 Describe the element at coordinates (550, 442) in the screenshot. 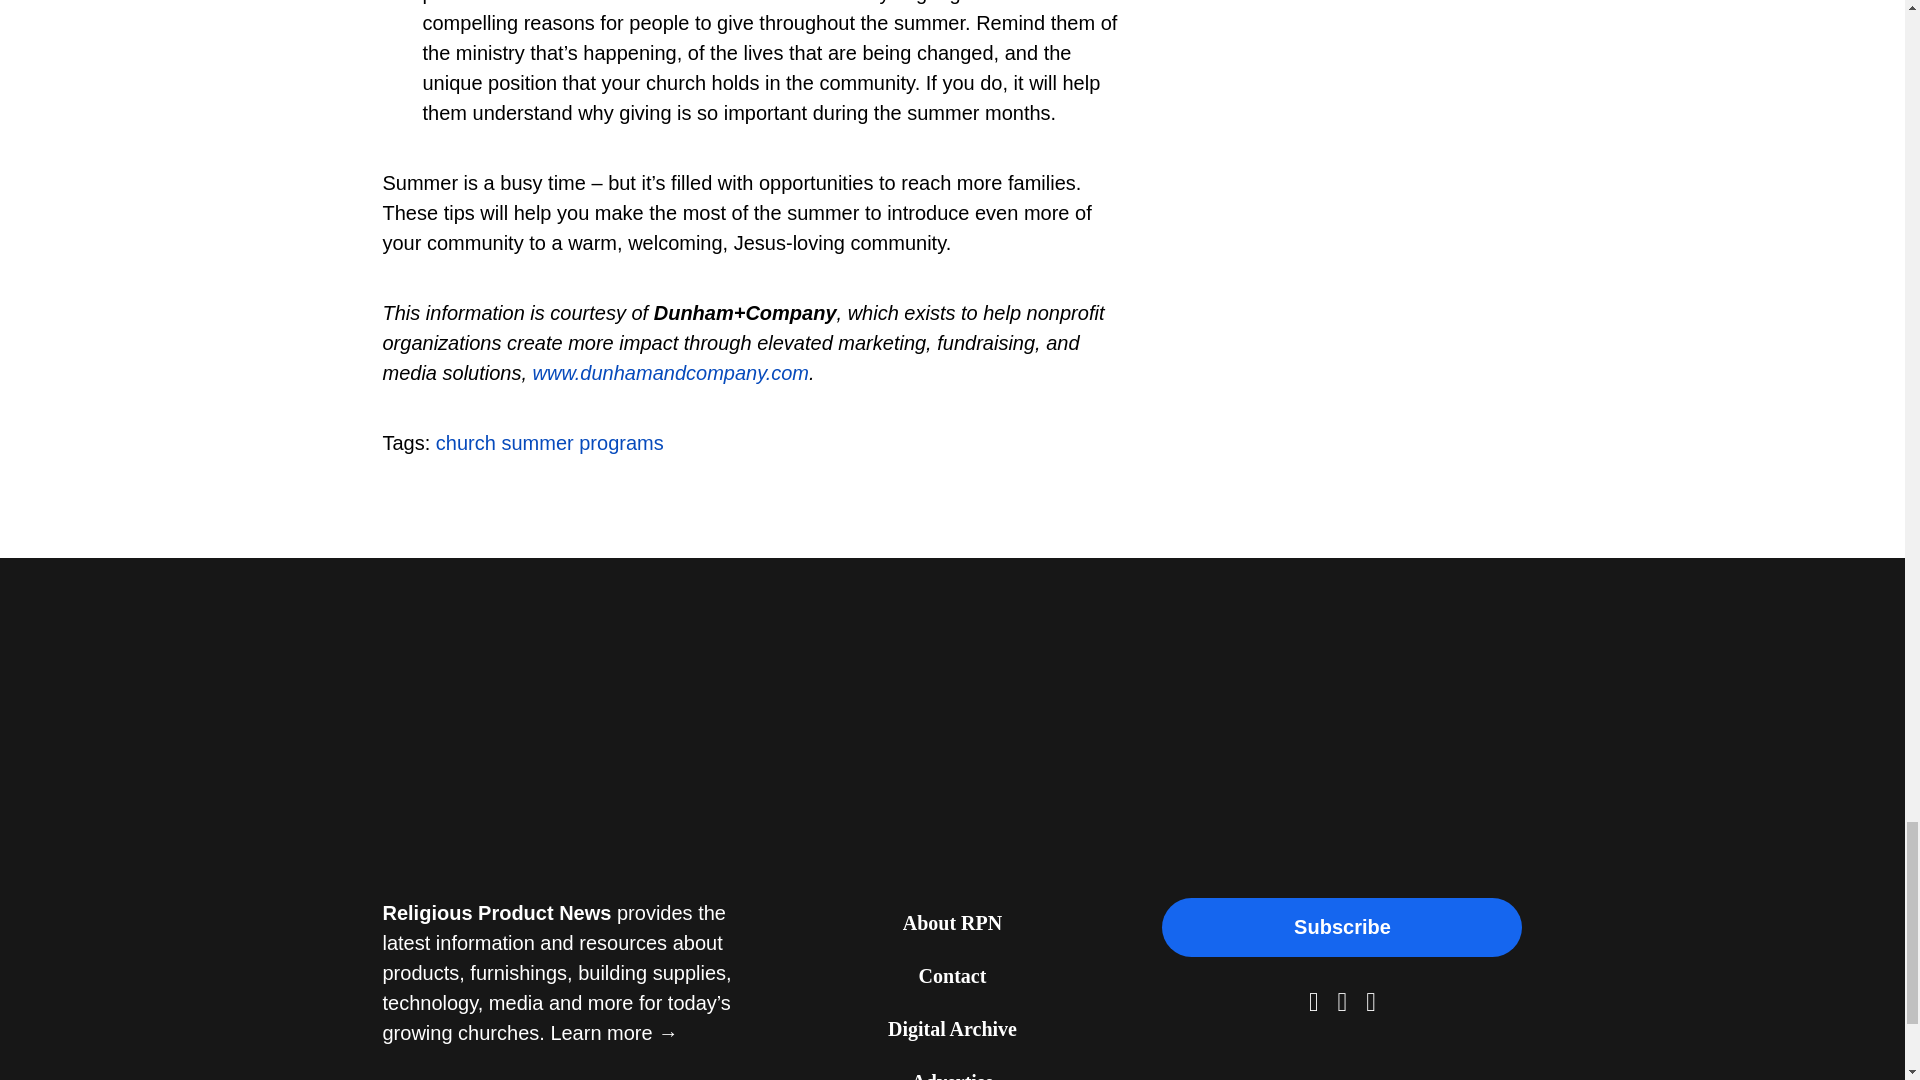

I see `church summer programs` at that location.